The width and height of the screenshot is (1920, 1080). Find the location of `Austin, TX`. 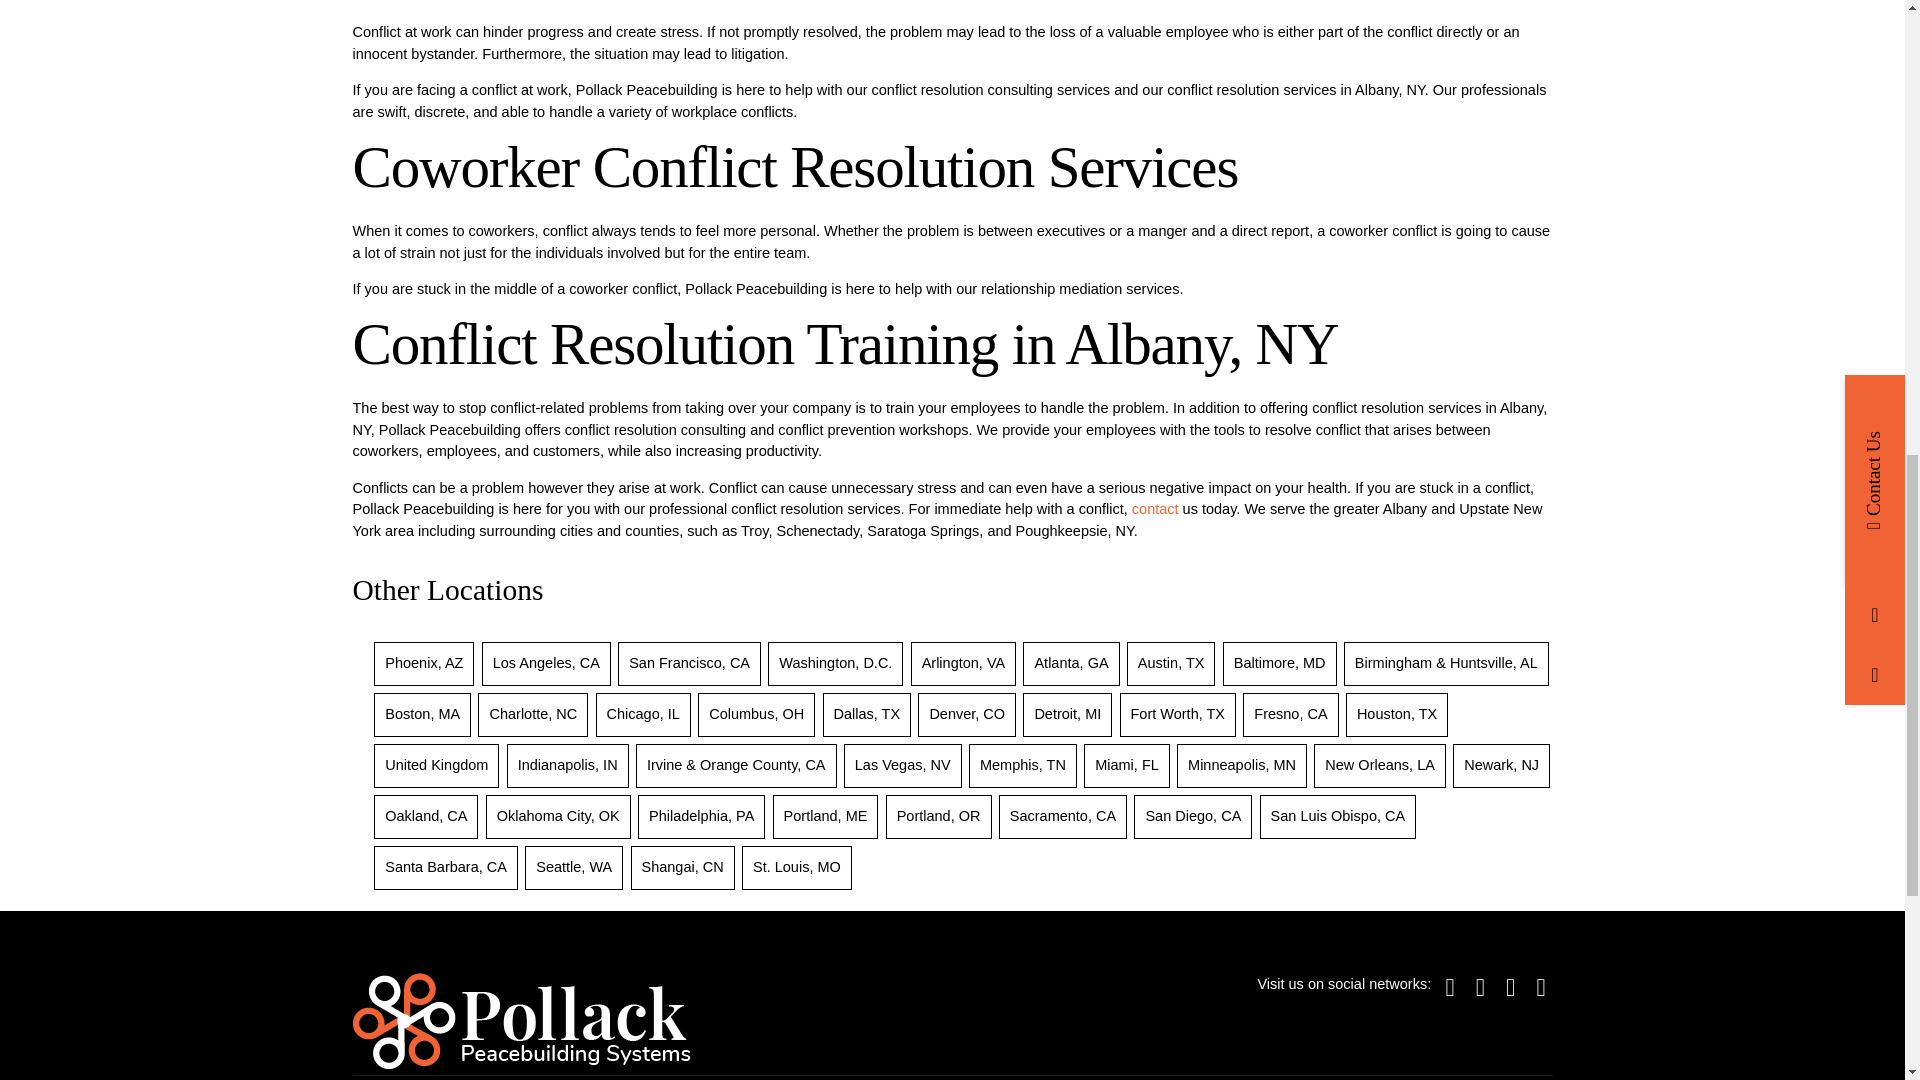

Austin, TX is located at coordinates (1172, 662).